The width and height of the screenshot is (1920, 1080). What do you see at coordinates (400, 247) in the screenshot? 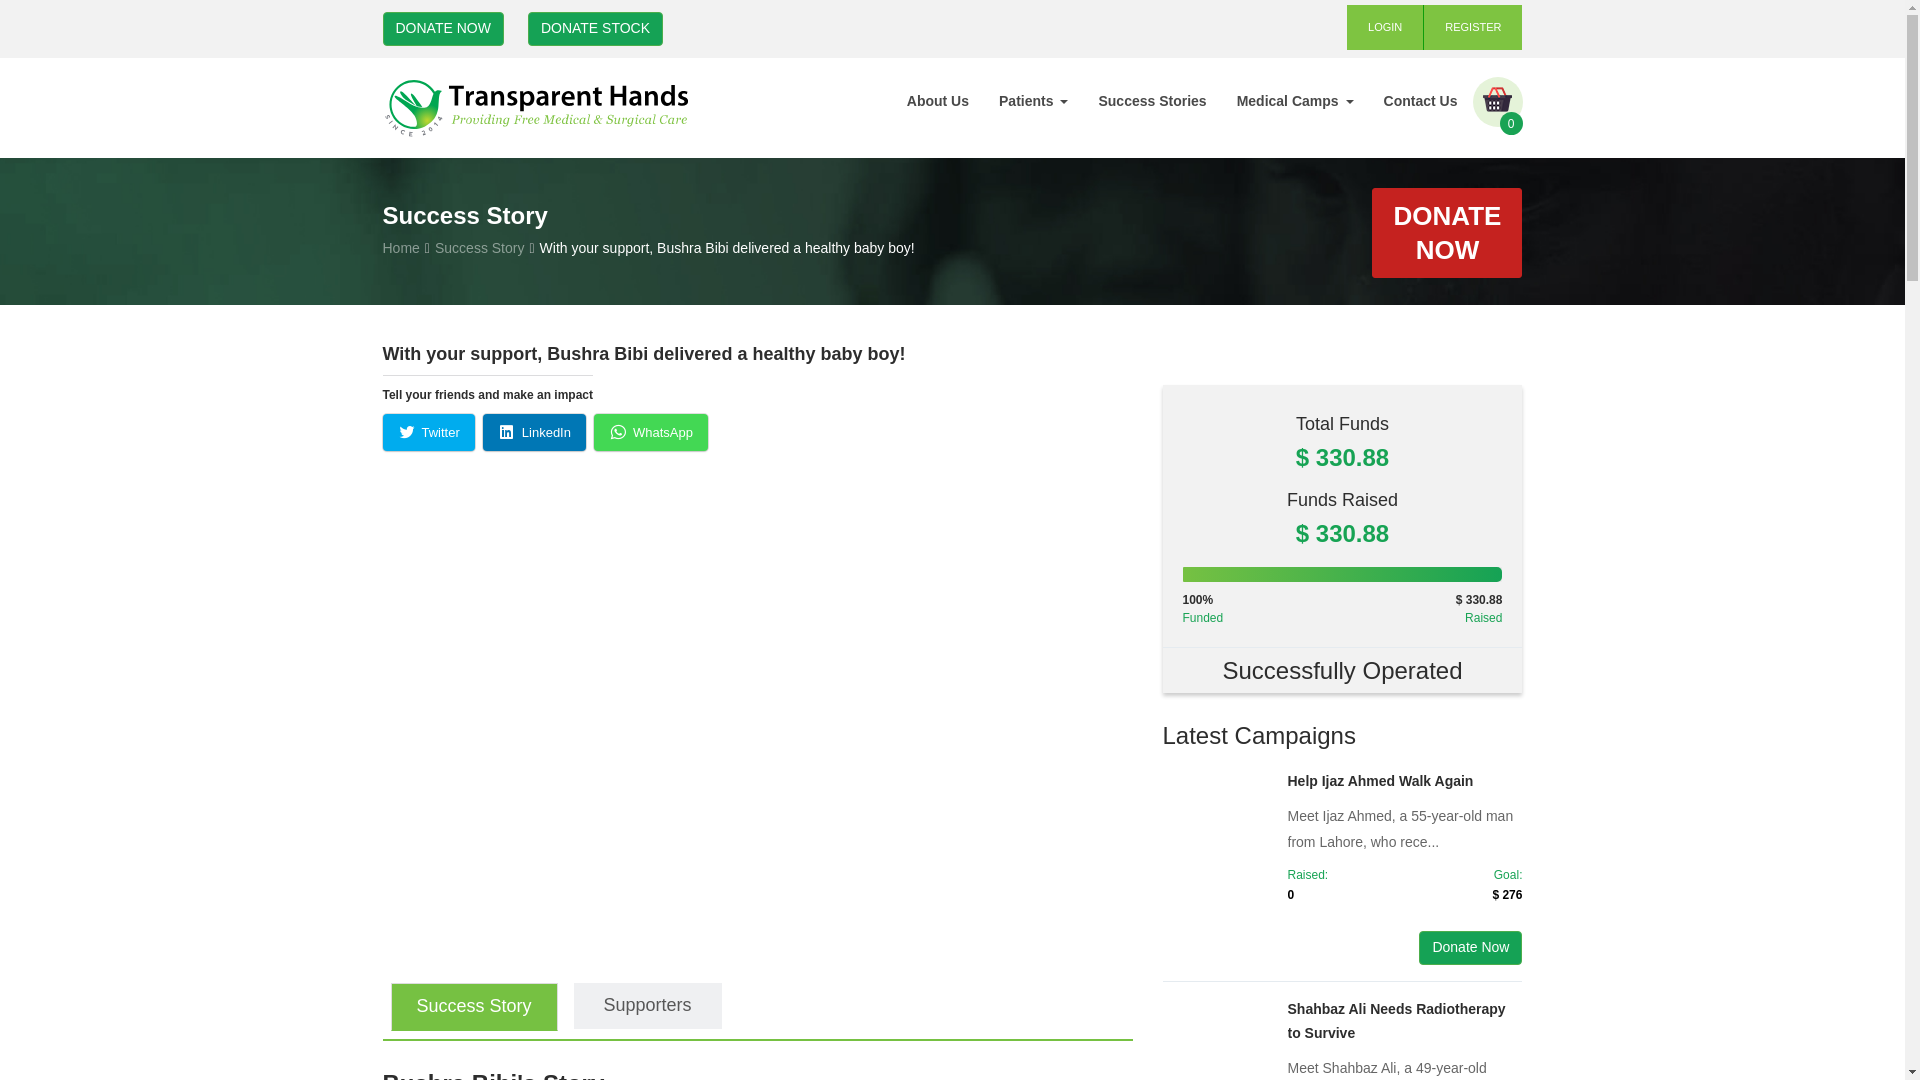
I see `Home` at bounding box center [400, 247].